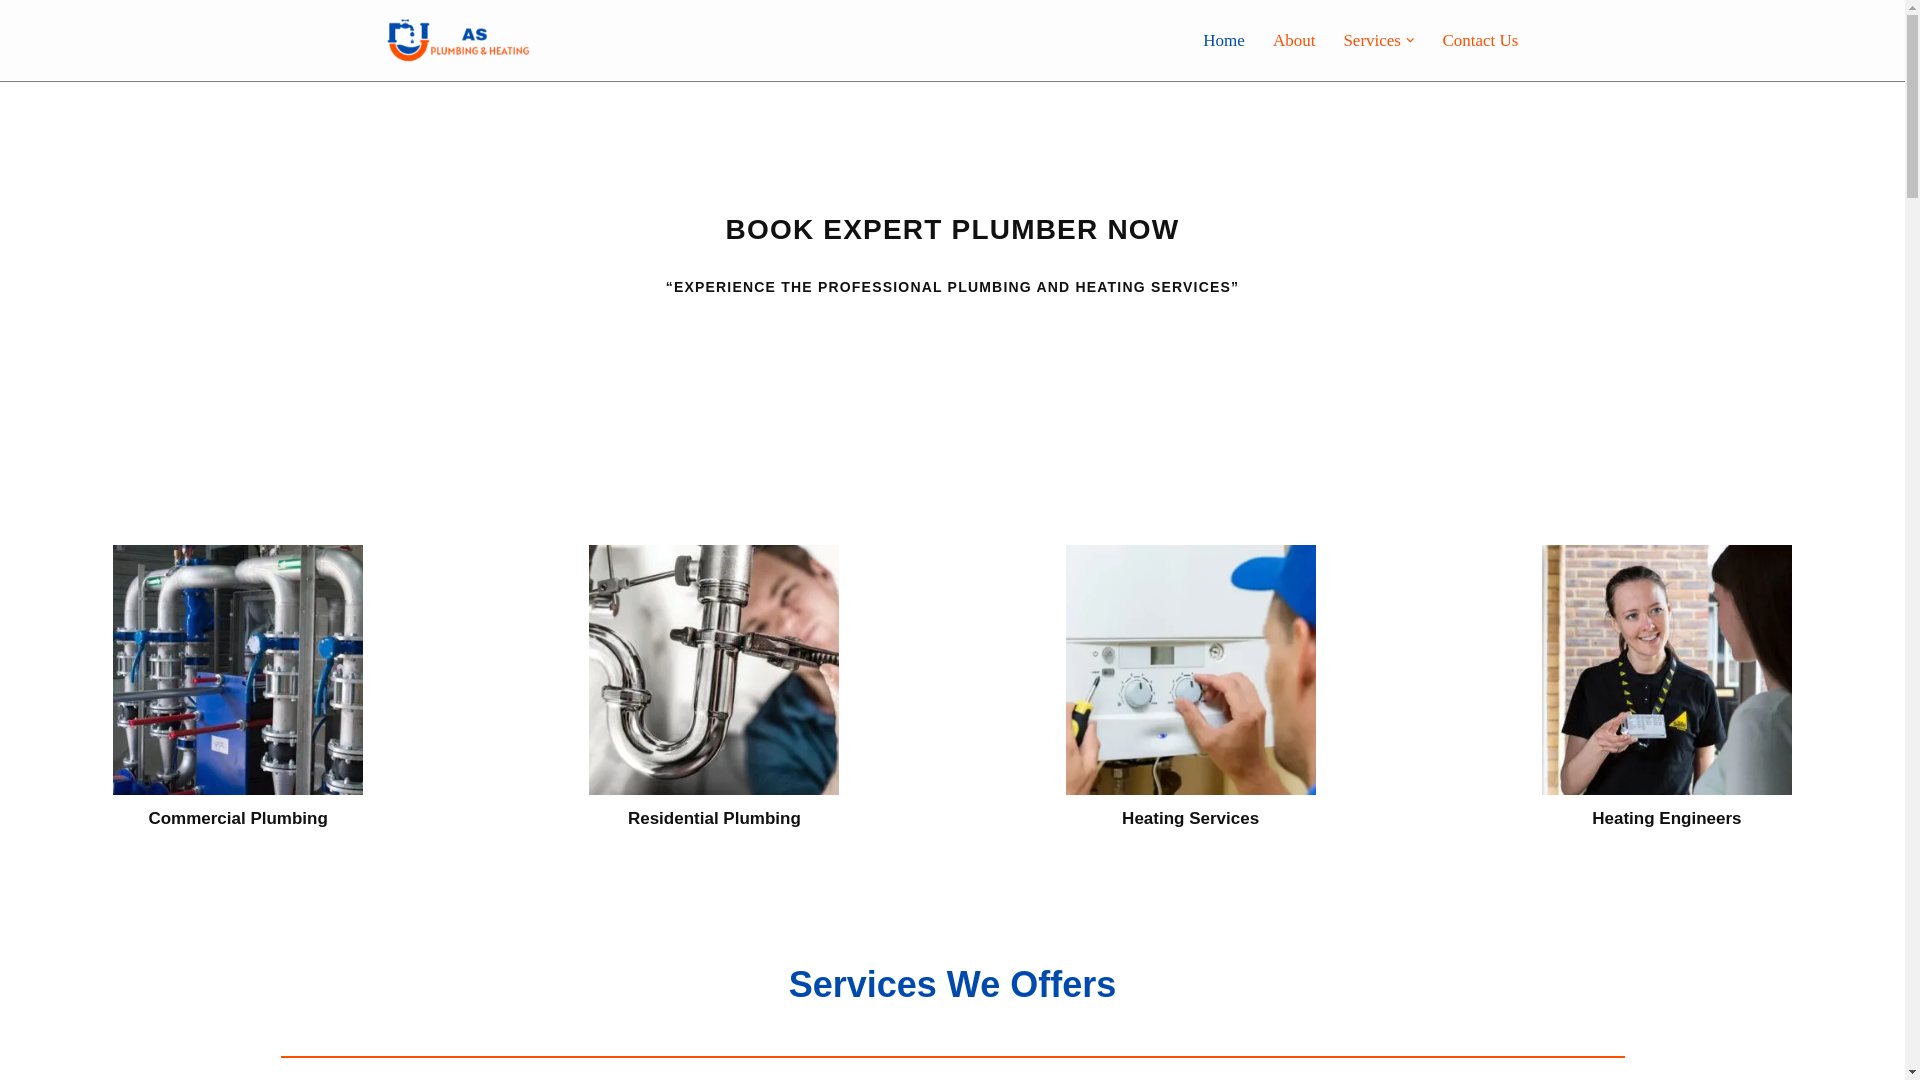 The image size is (1920, 1080). What do you see at coordinates (1372, 40) in the screenshot?
I see `Services` at bounding box center [1372, 40].